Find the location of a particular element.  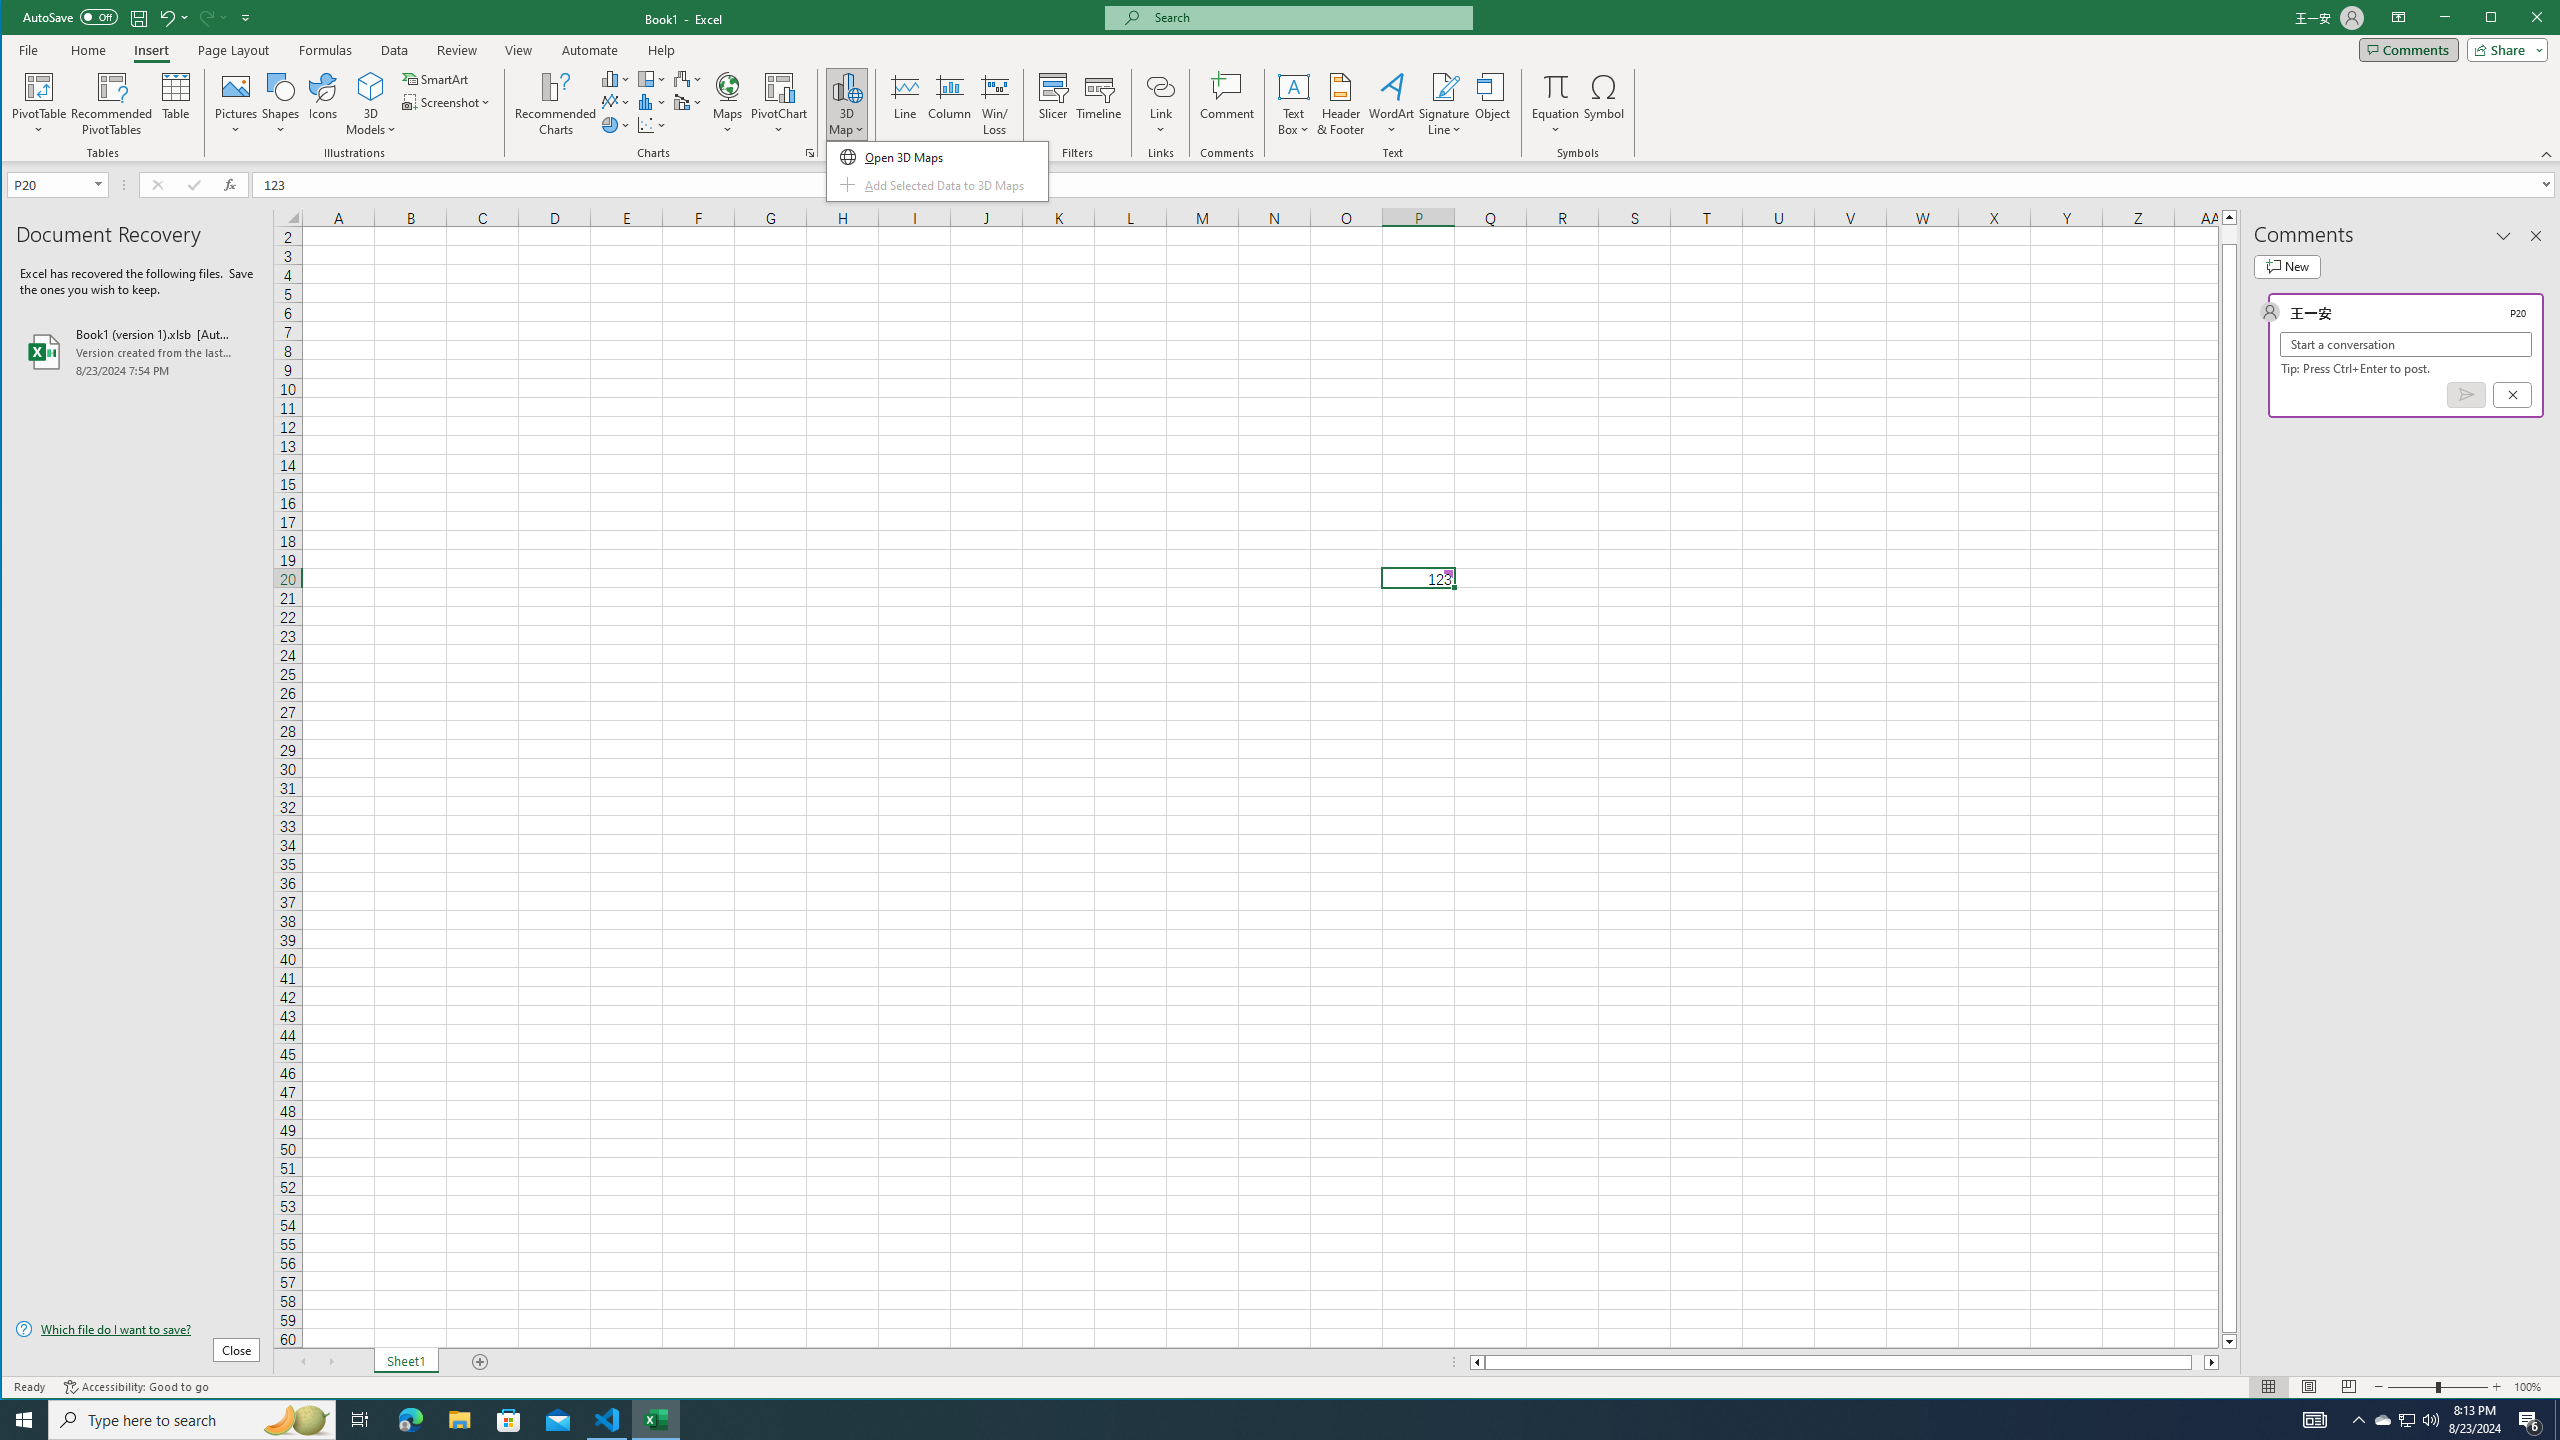

Icons is located at coordinates (322, 104).